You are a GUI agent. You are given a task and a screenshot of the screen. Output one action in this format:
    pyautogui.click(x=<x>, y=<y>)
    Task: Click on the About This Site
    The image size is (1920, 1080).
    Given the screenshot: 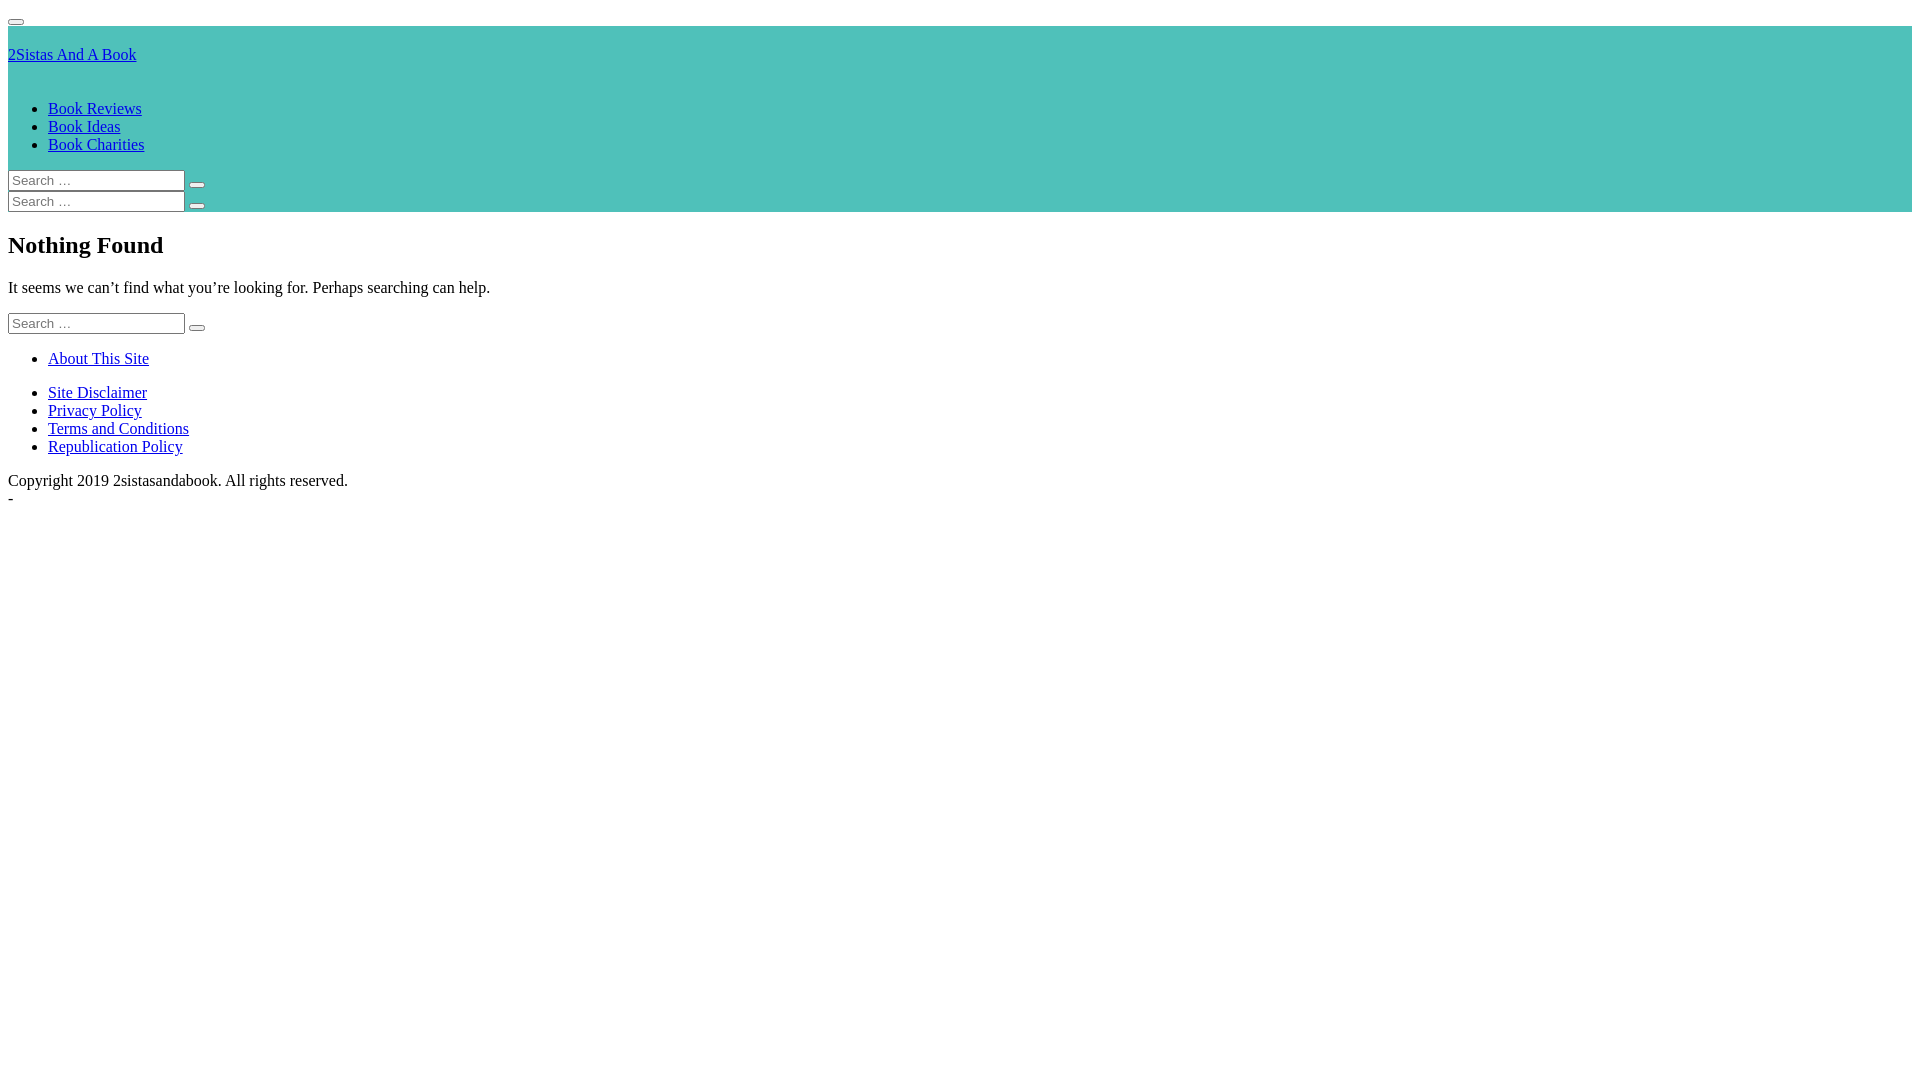 What is the action you would take?
    pyautogui.click(x=98, y=358)
    